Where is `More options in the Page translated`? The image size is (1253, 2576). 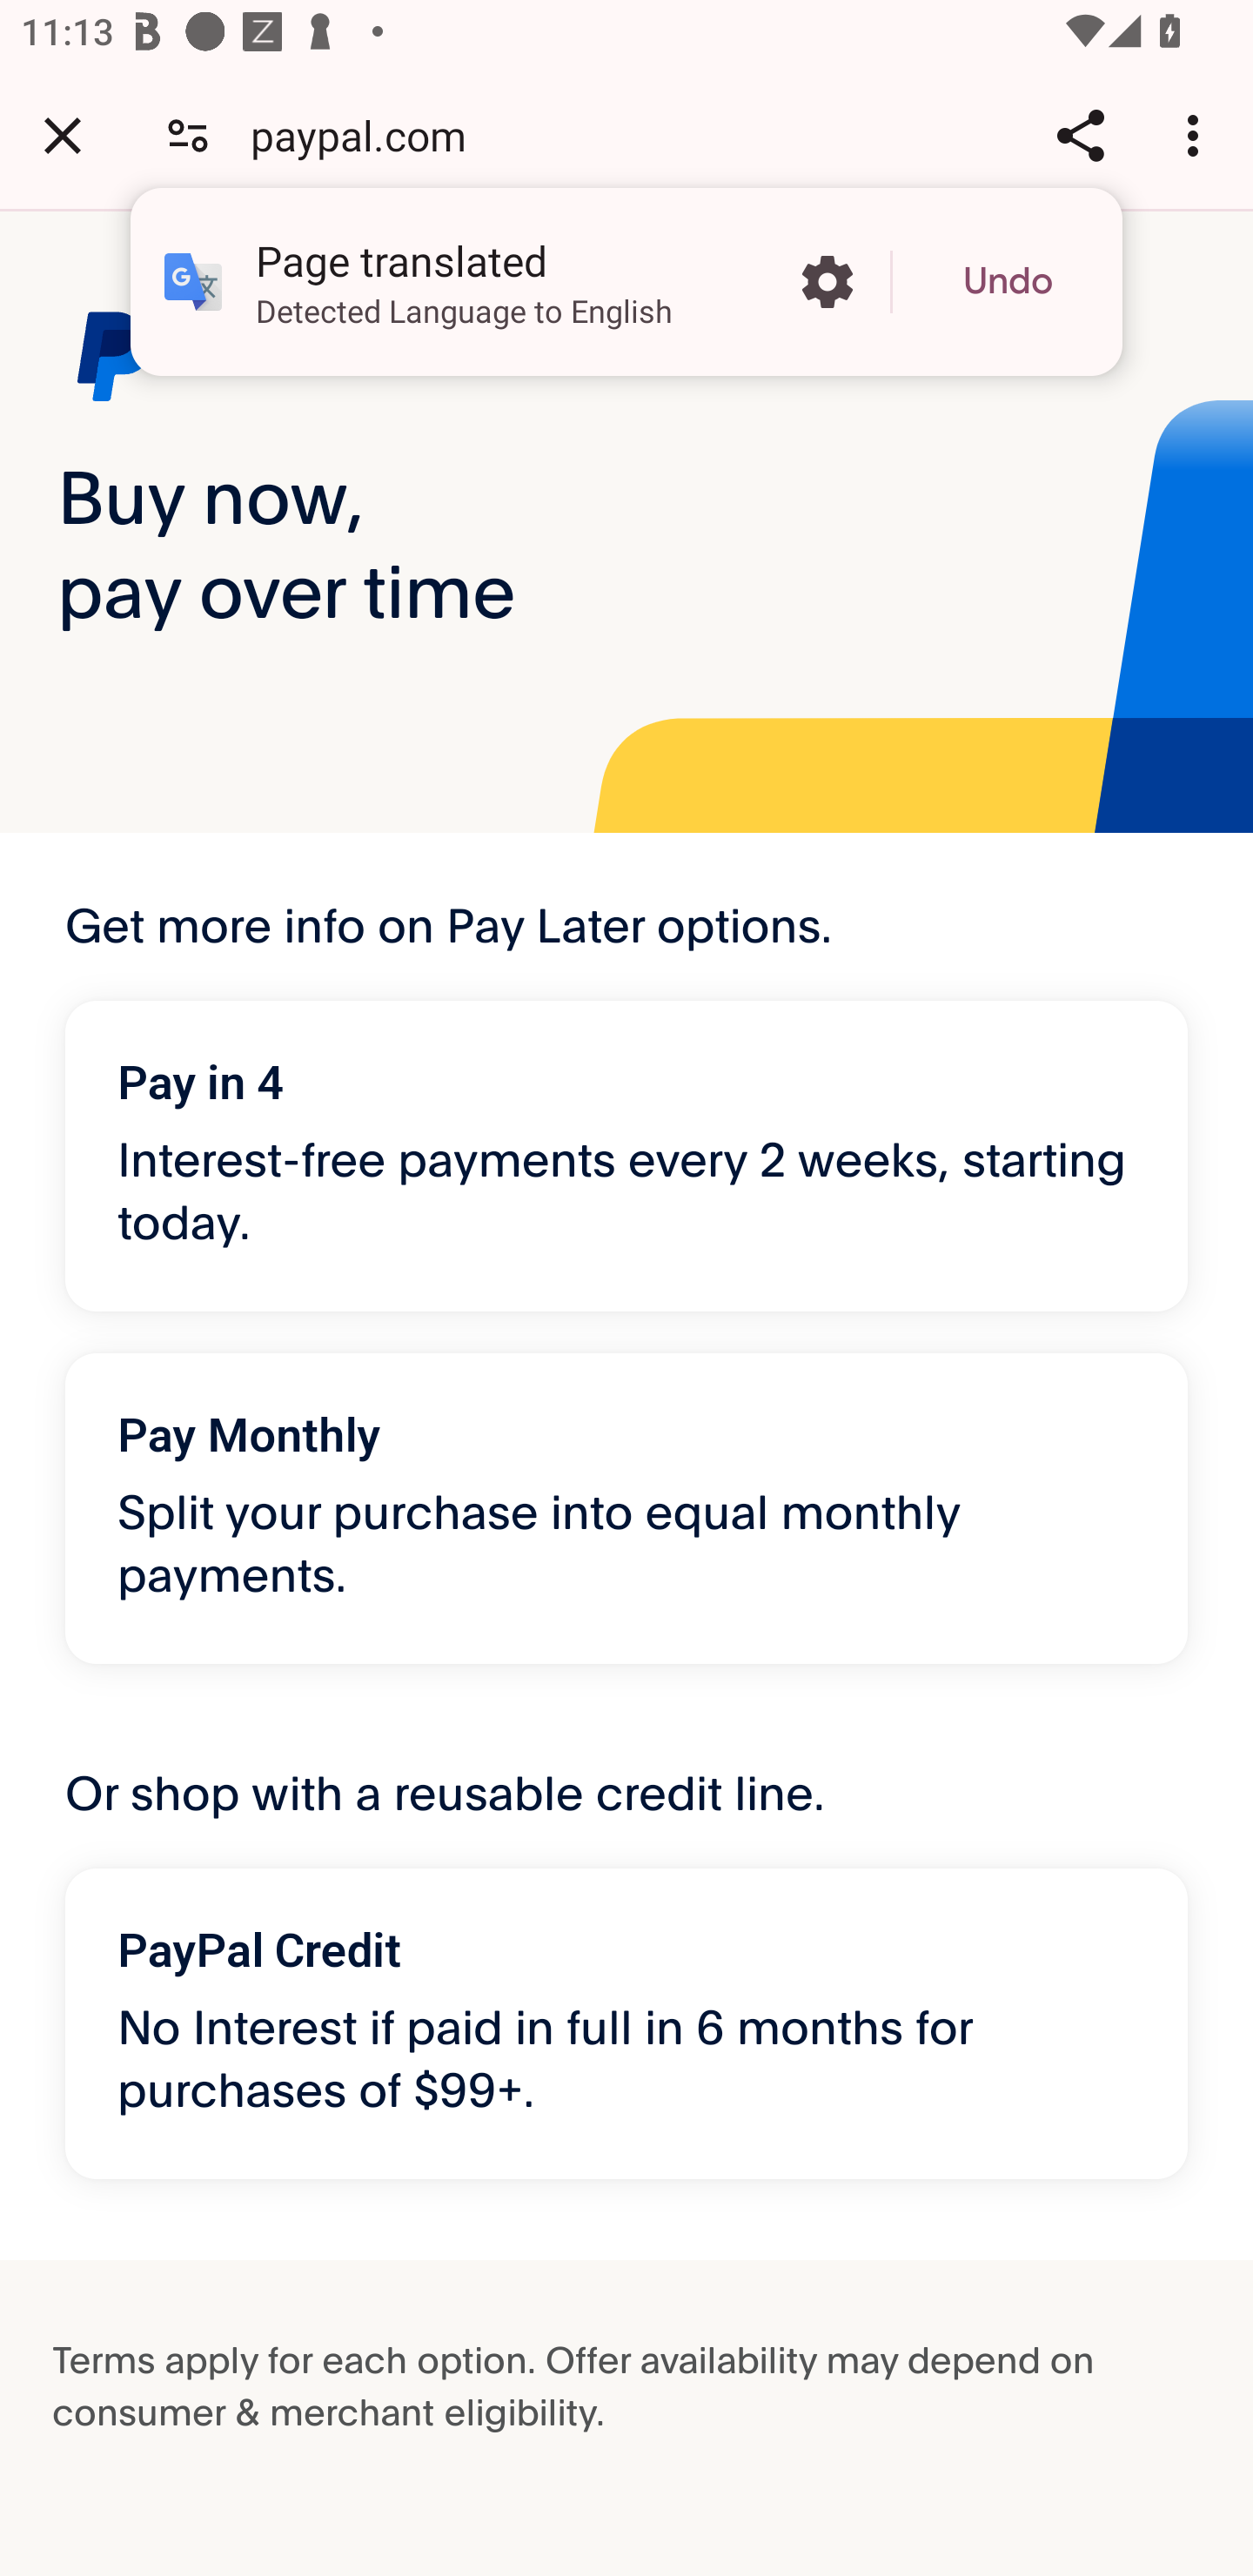 More options in the Page translated is located at coordinates (827, 282).